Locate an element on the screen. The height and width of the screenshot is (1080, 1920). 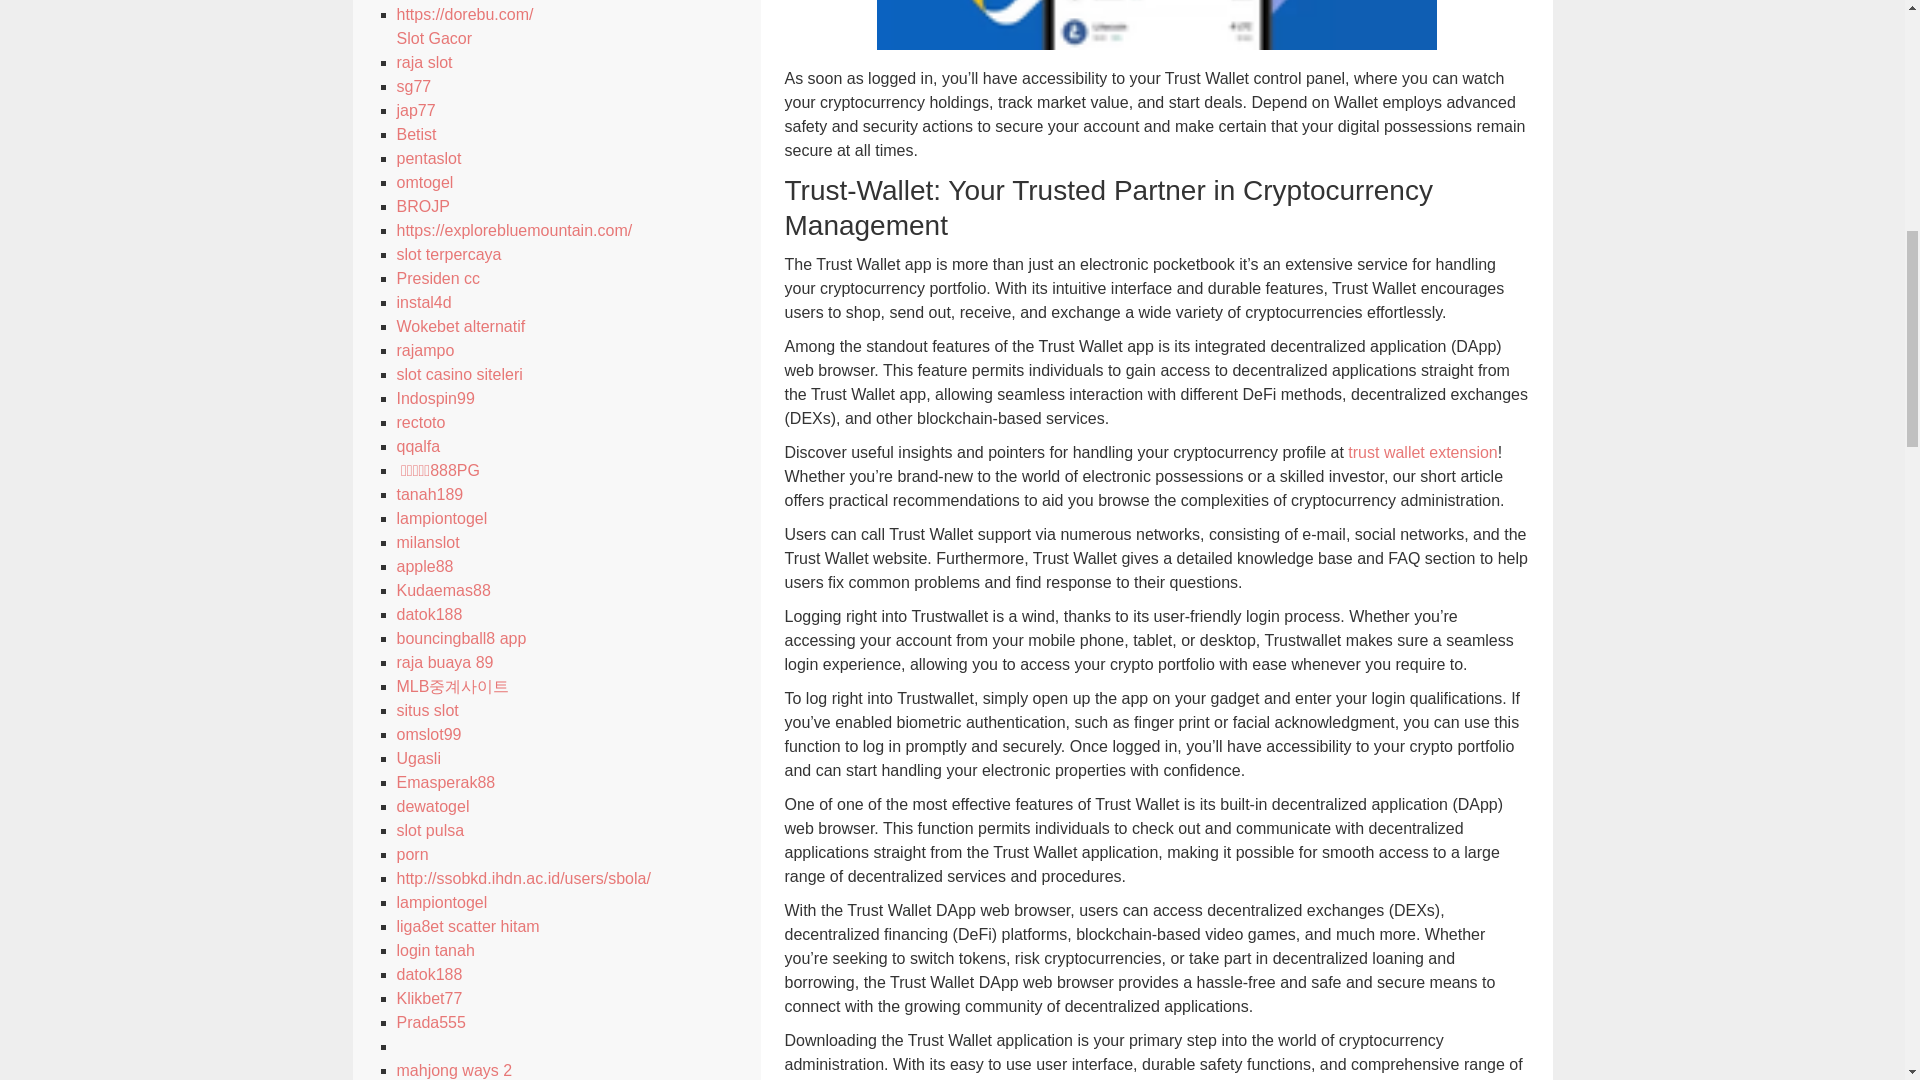
raja slot is located at coordinates (423, 62).